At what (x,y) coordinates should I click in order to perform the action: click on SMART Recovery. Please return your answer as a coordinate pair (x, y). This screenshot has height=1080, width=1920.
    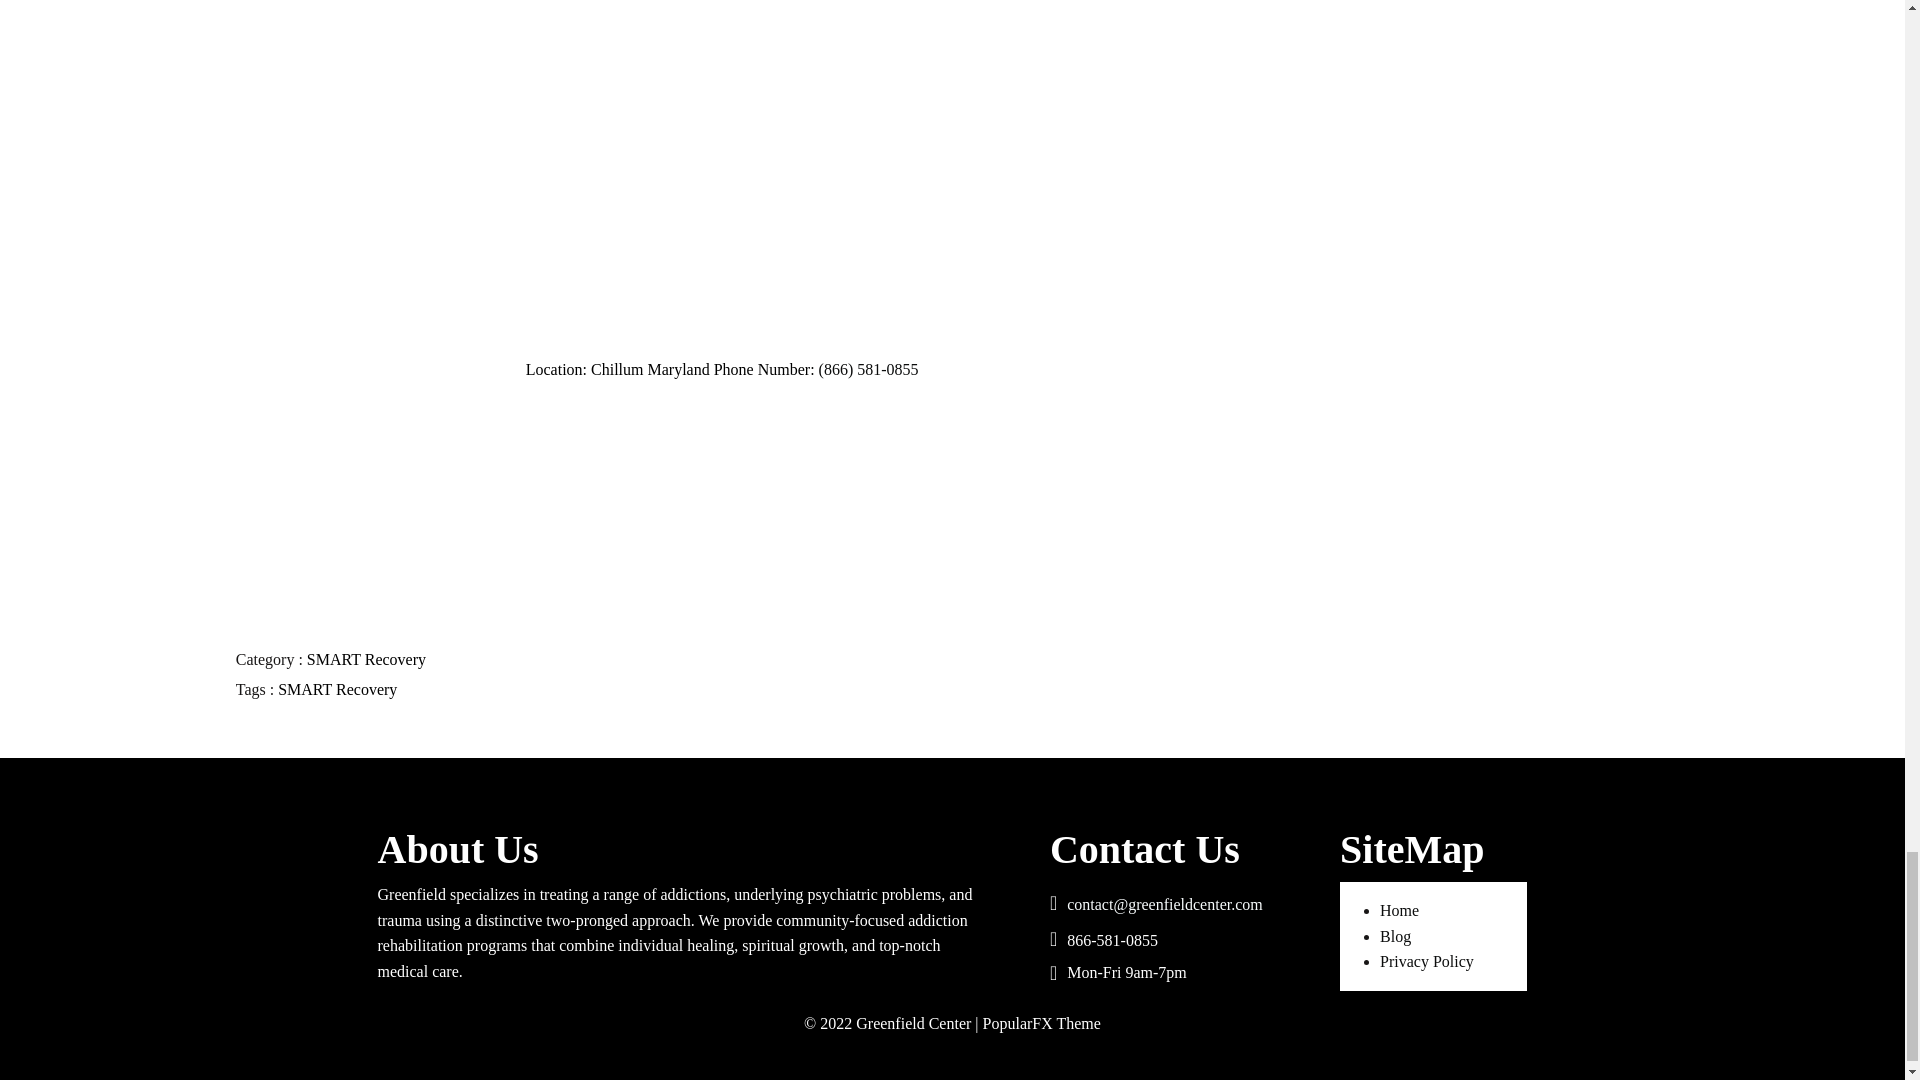
    Looking at the image, I should click on (366, 660).